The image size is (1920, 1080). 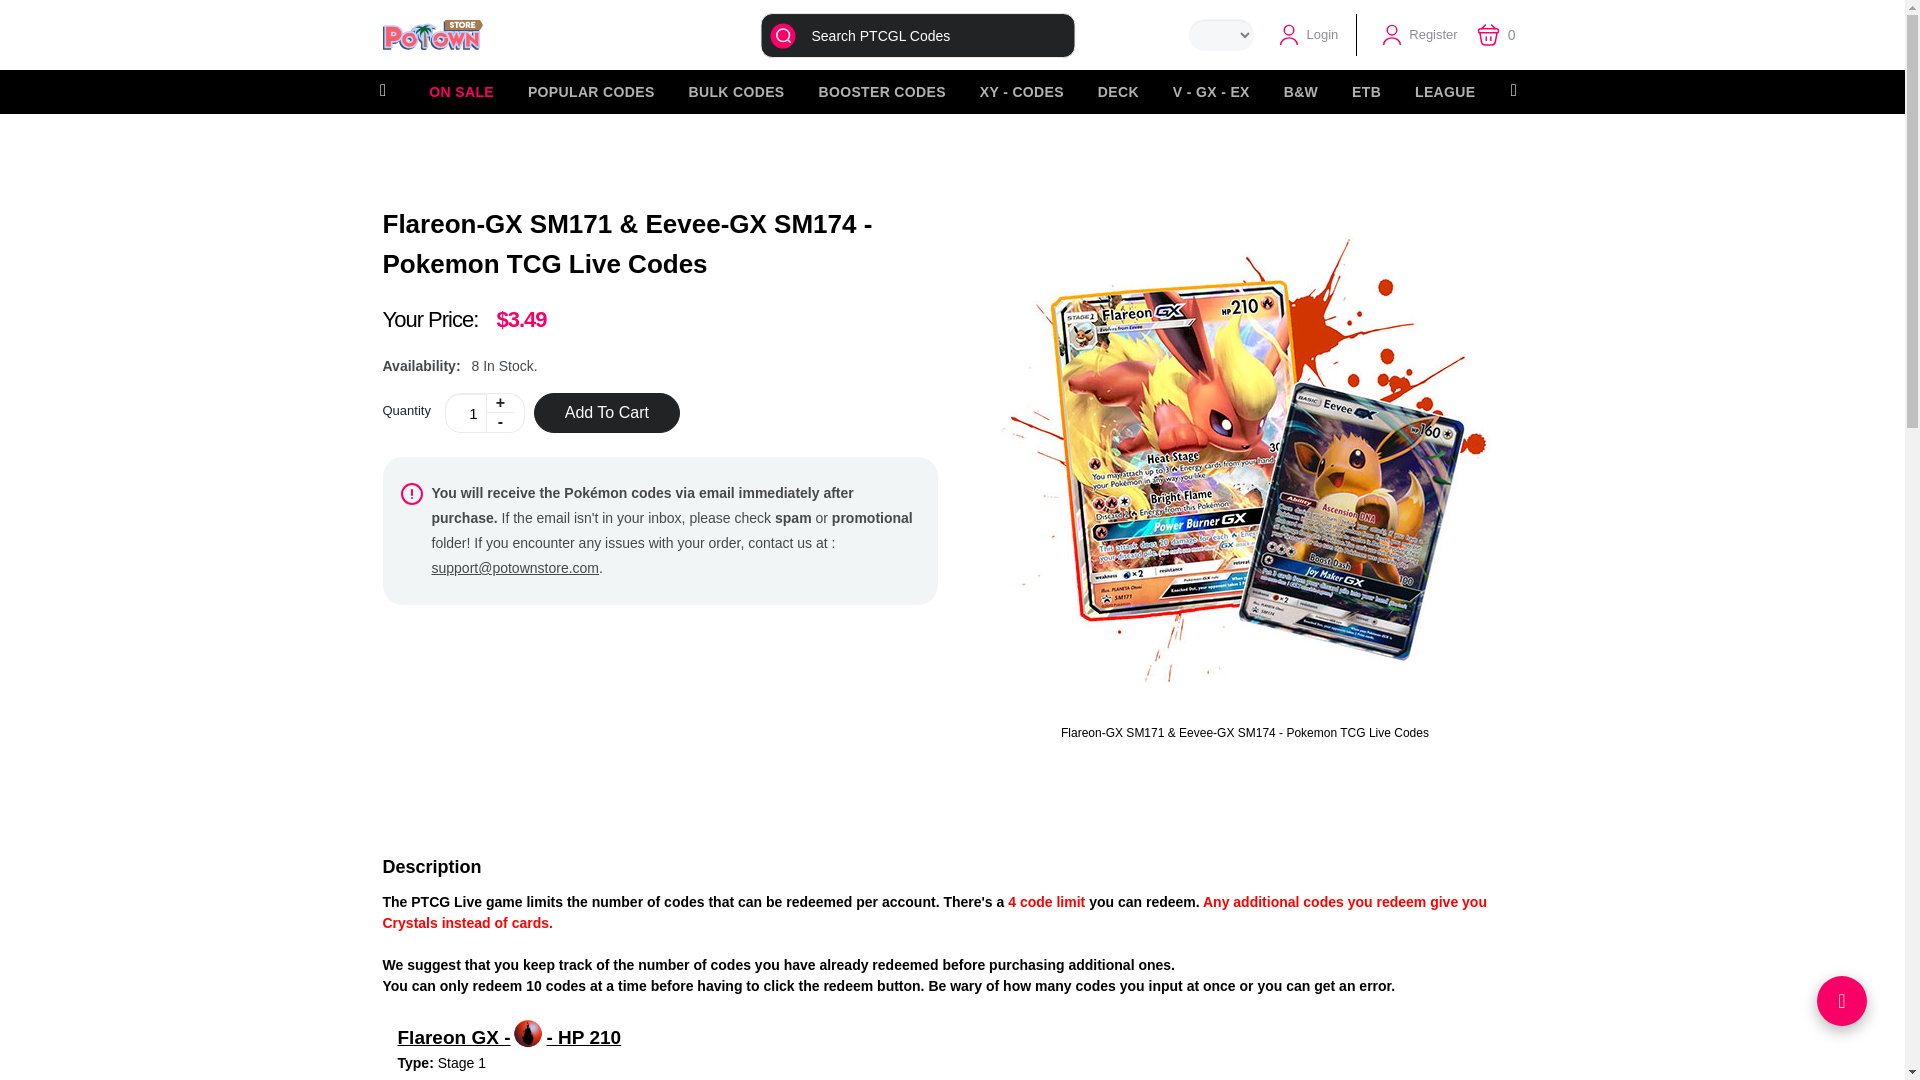 I want to click on Login, so click(x=1307, y=35).